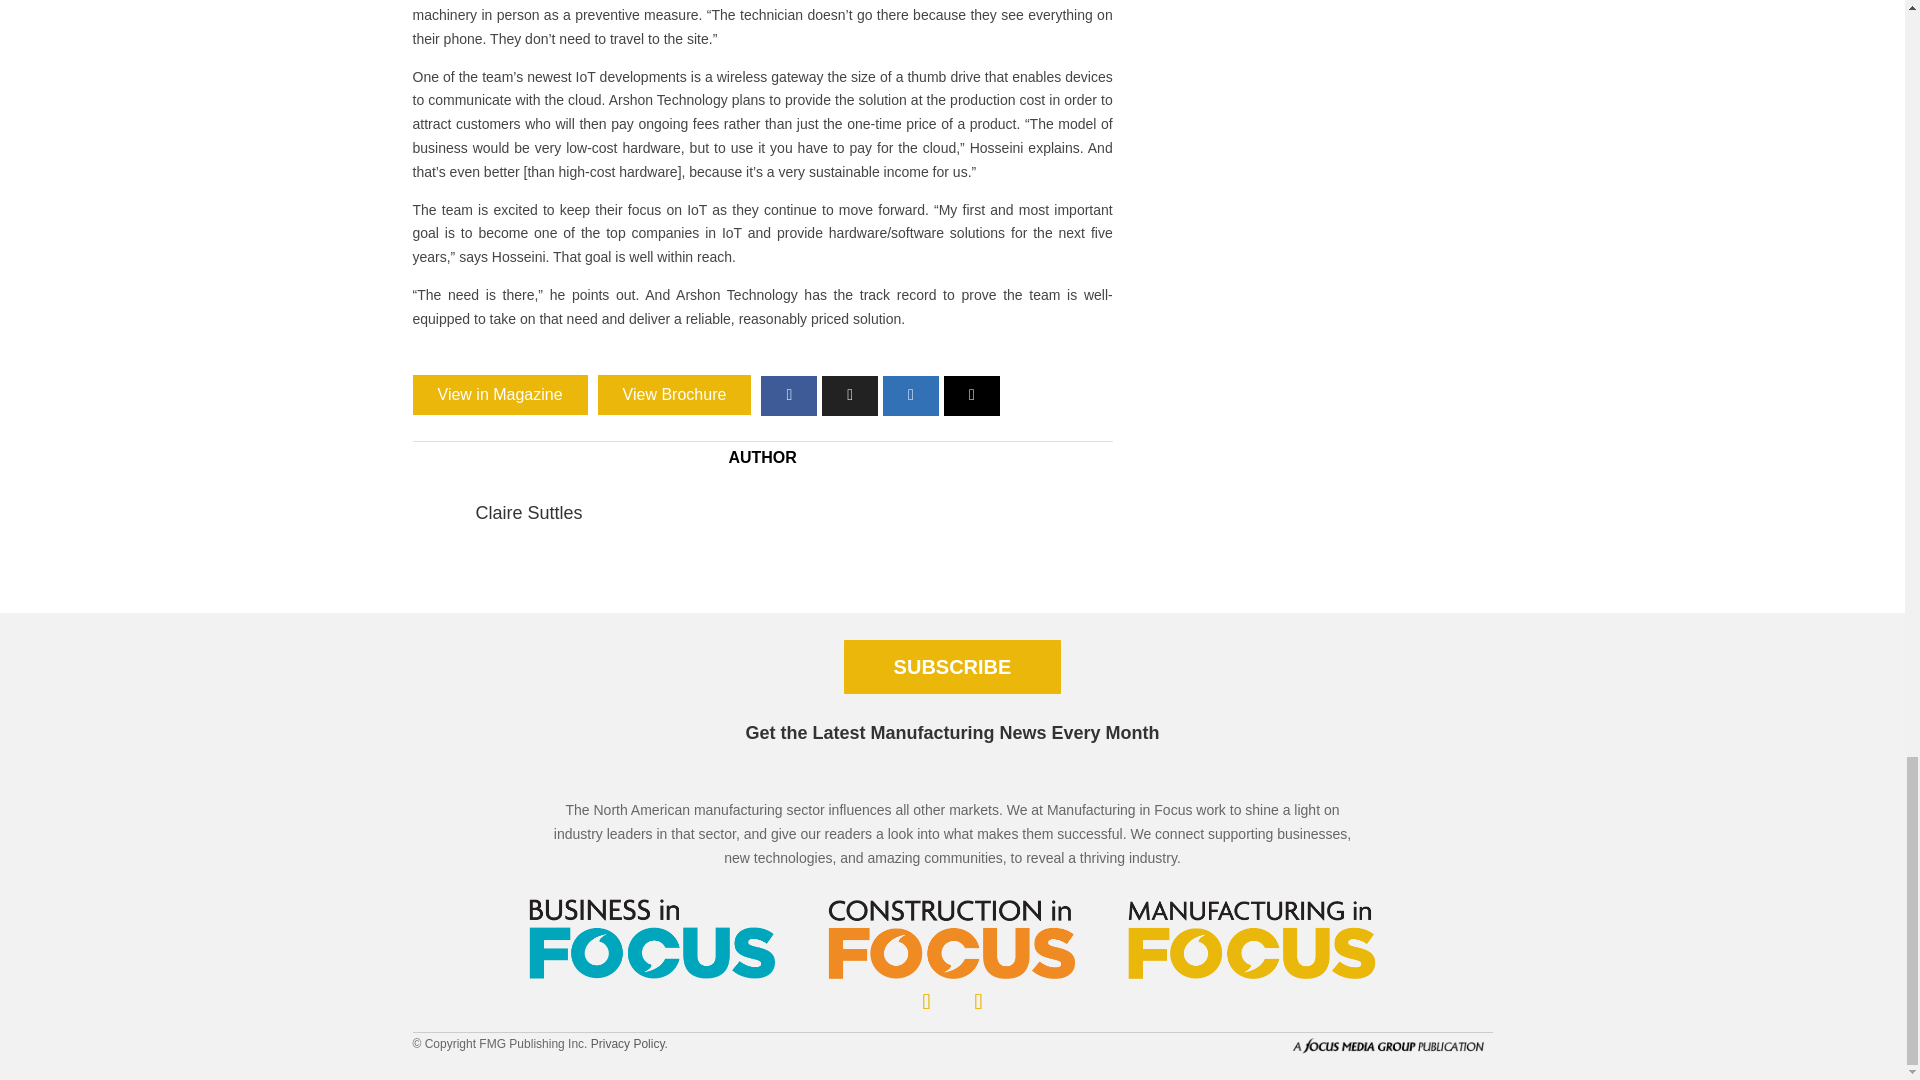 The height and width of the screenshot is (1080, 1920). Describe the element at coordinates (978, 1001) in the screenshot. I see `Follow on Instagram` at that location.